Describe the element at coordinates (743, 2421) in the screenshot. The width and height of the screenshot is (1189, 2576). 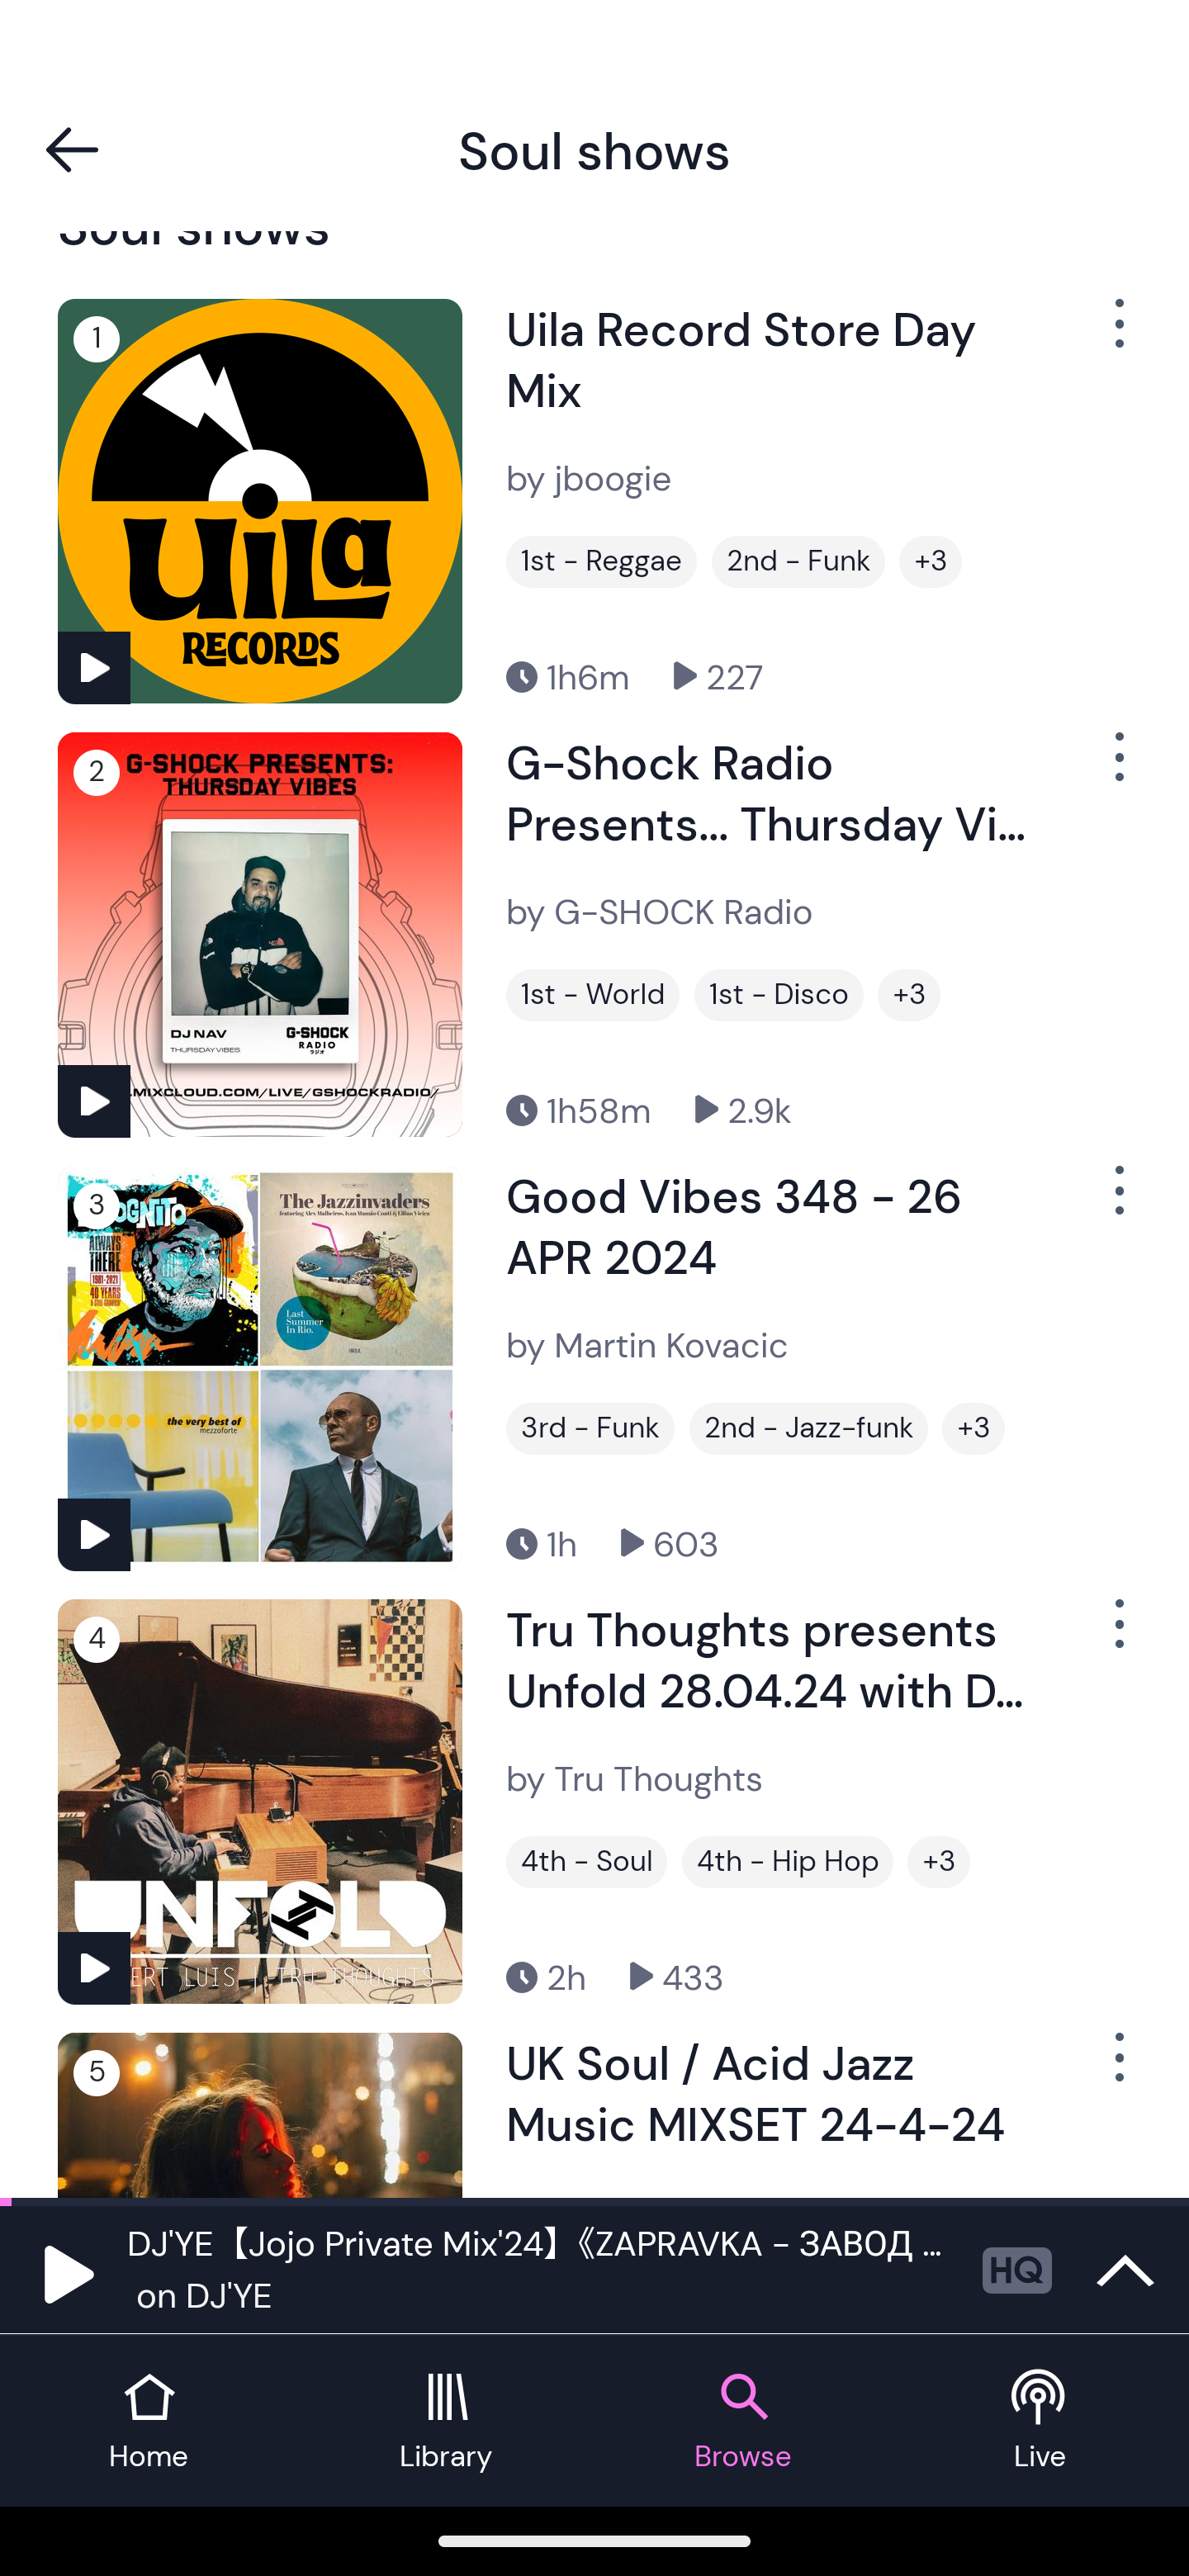
I see `Browse tab Browse` at that location.